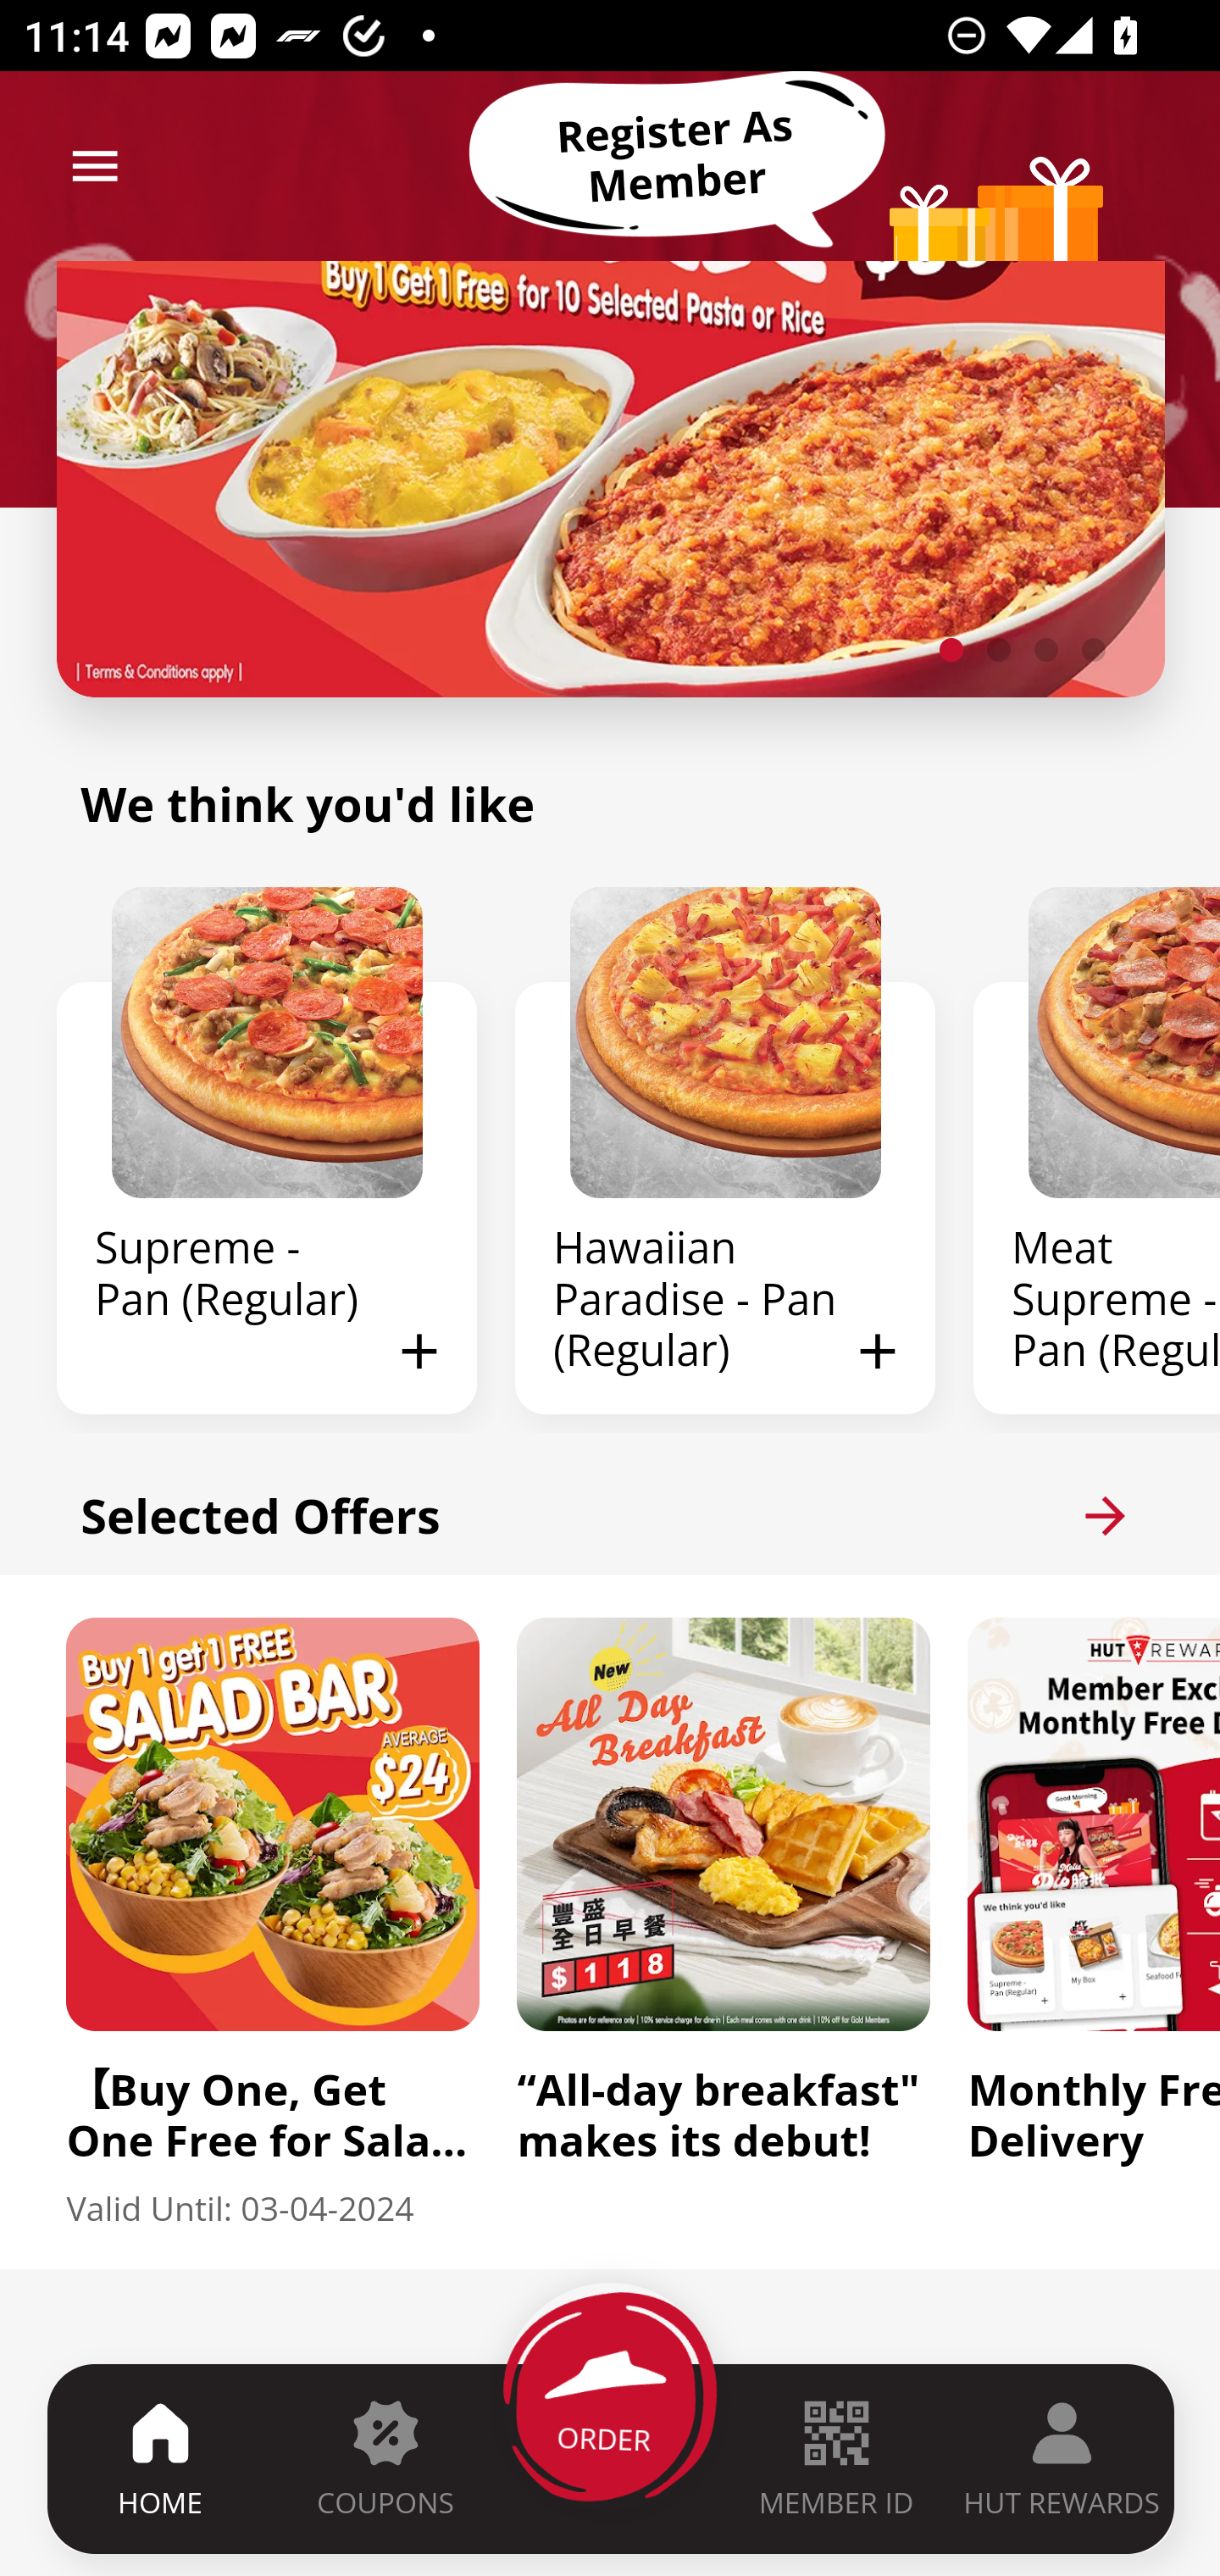  I want to click on menu, so click(95, 166).